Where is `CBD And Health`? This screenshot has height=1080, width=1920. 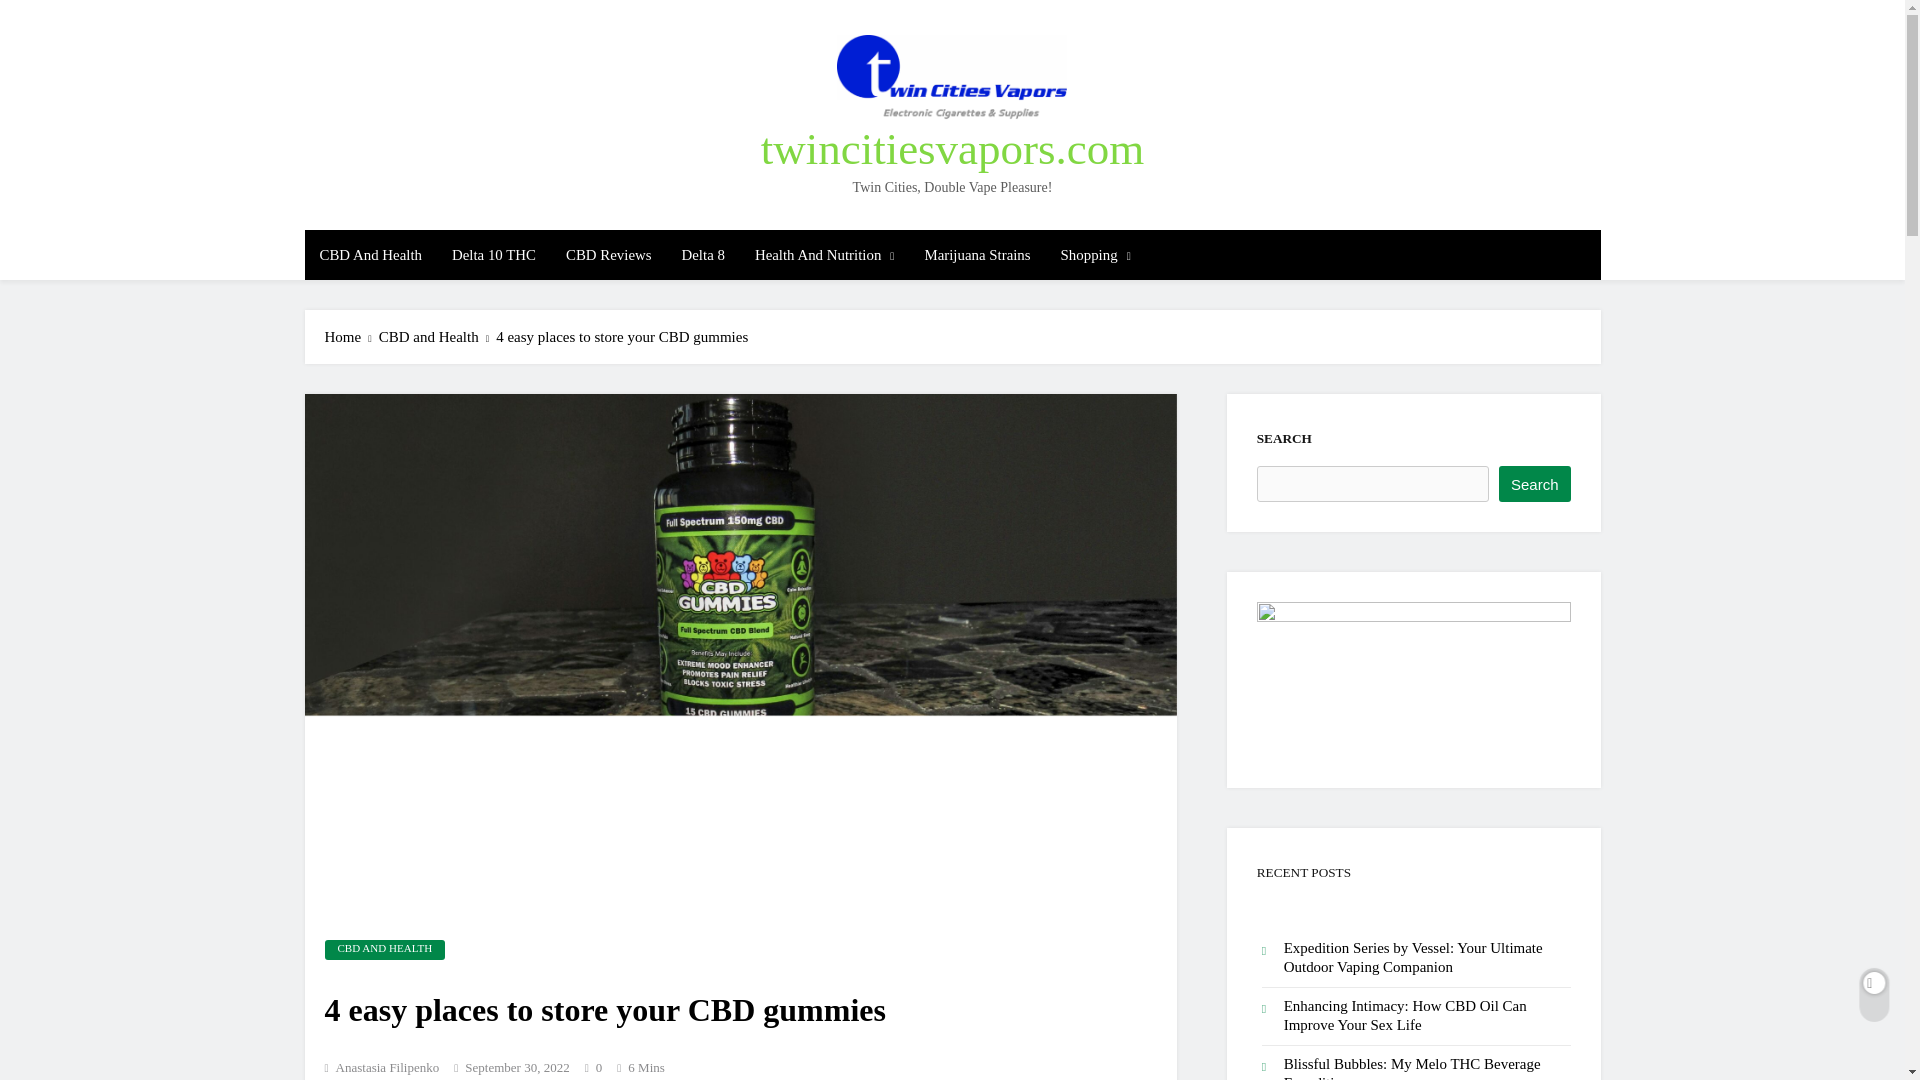 CBD And Health is located at coordinates (369, 254).